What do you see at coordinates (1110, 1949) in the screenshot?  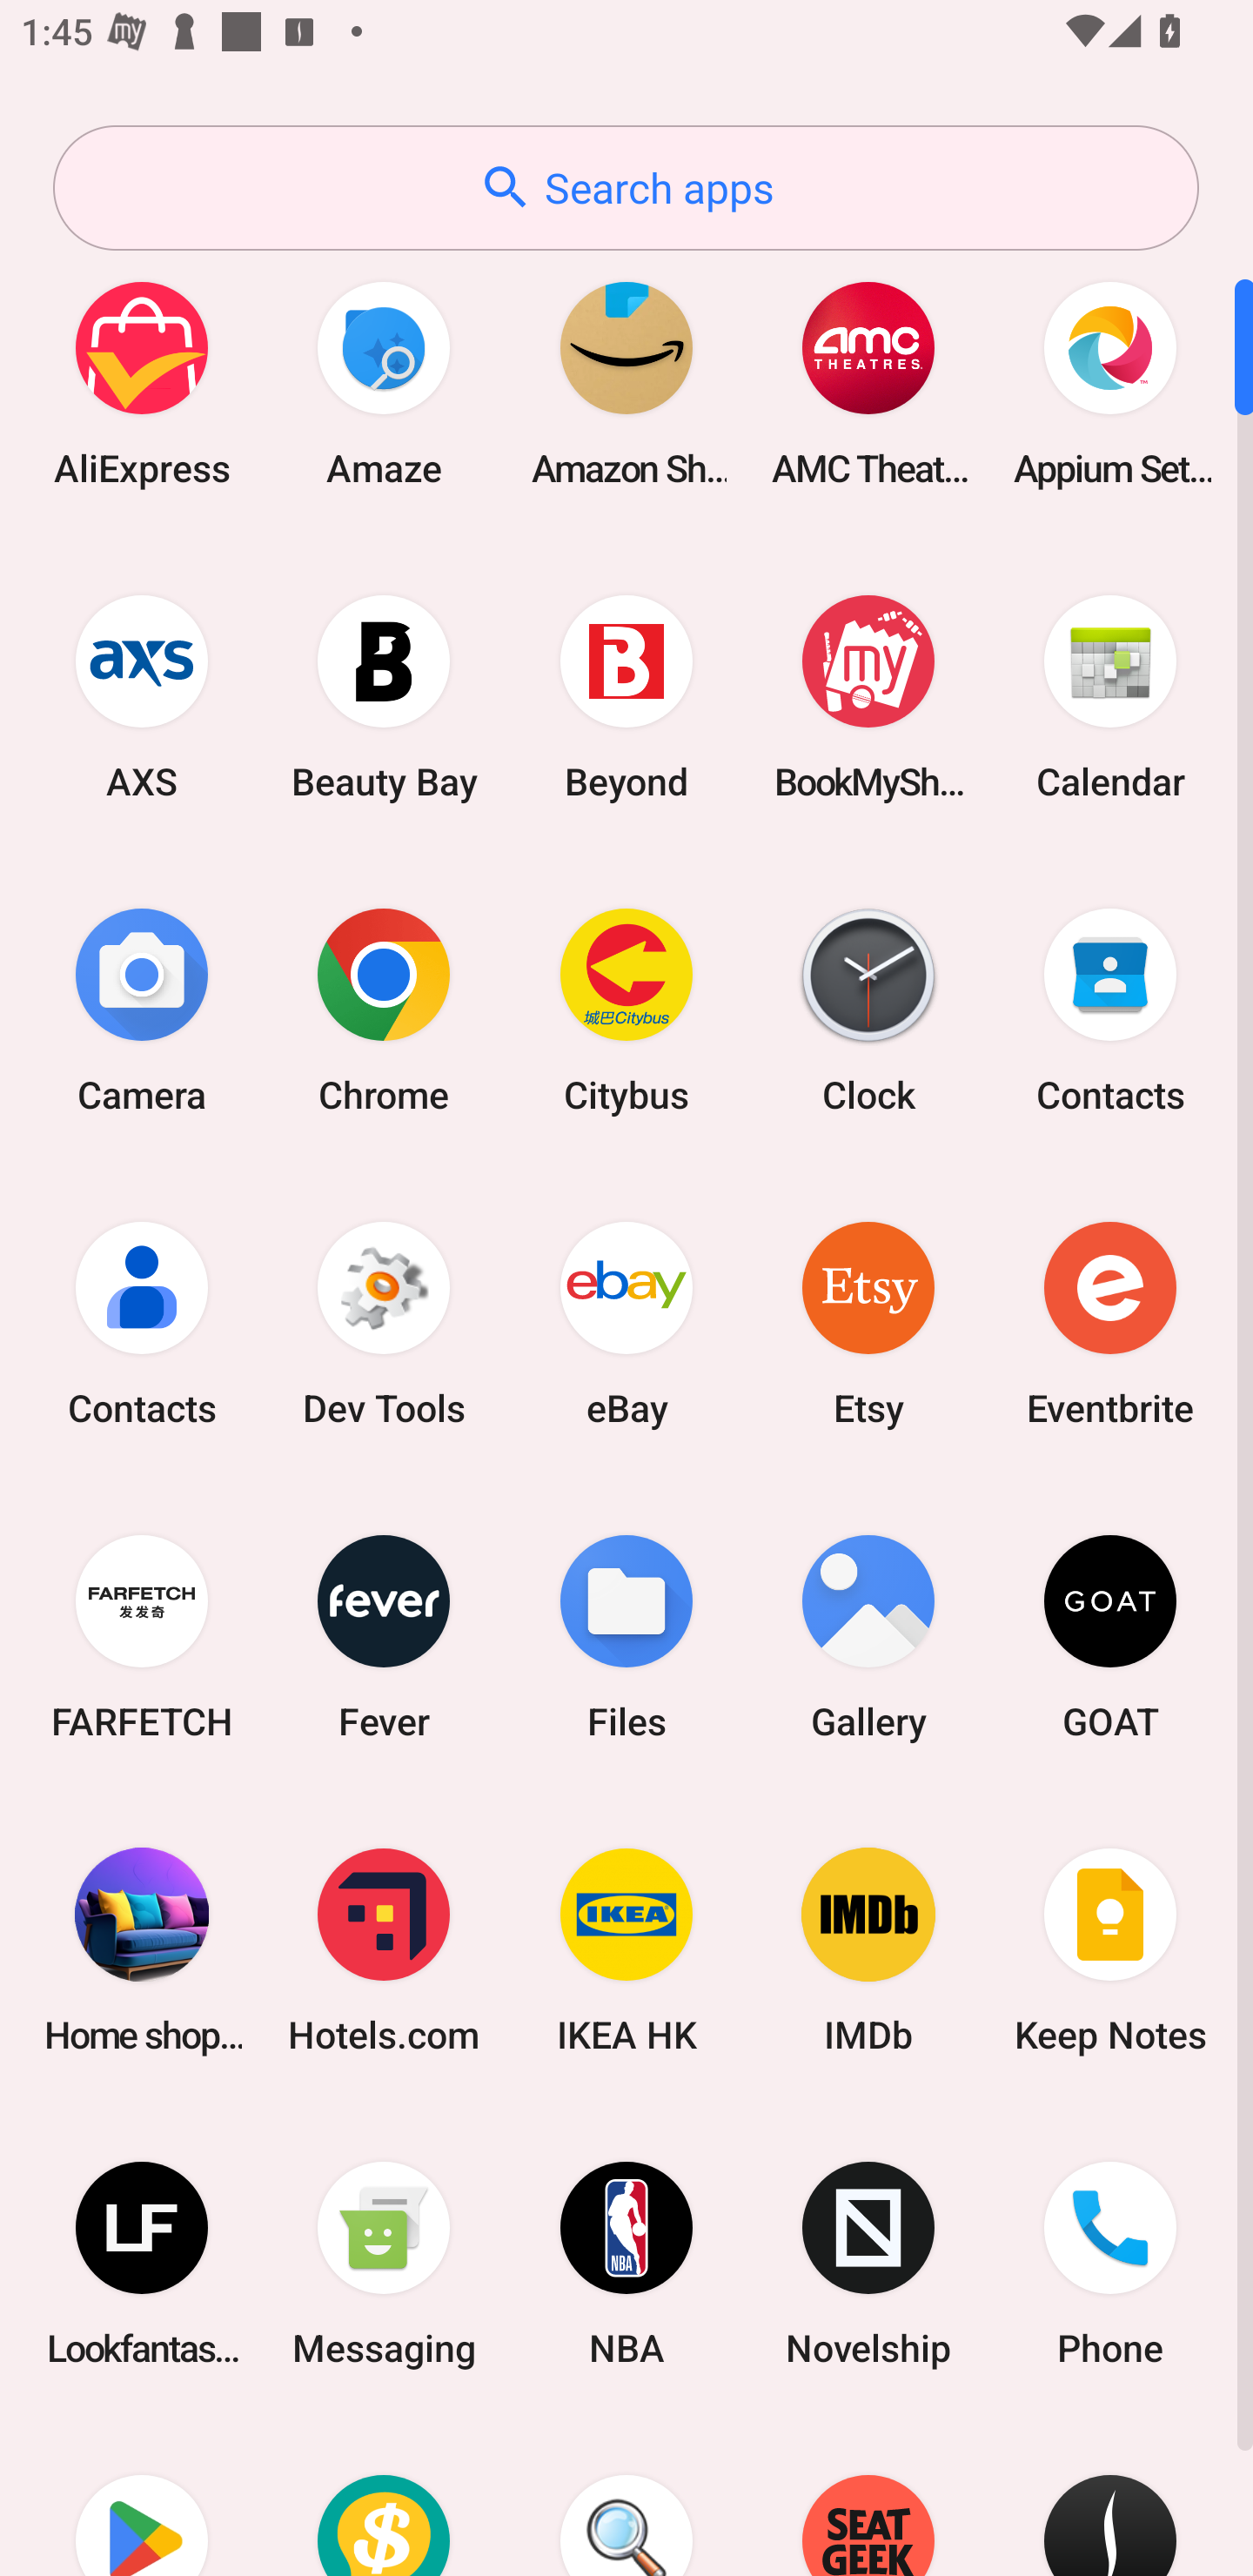 I see `Keep Notes` at bounding box center [1110, 1949].